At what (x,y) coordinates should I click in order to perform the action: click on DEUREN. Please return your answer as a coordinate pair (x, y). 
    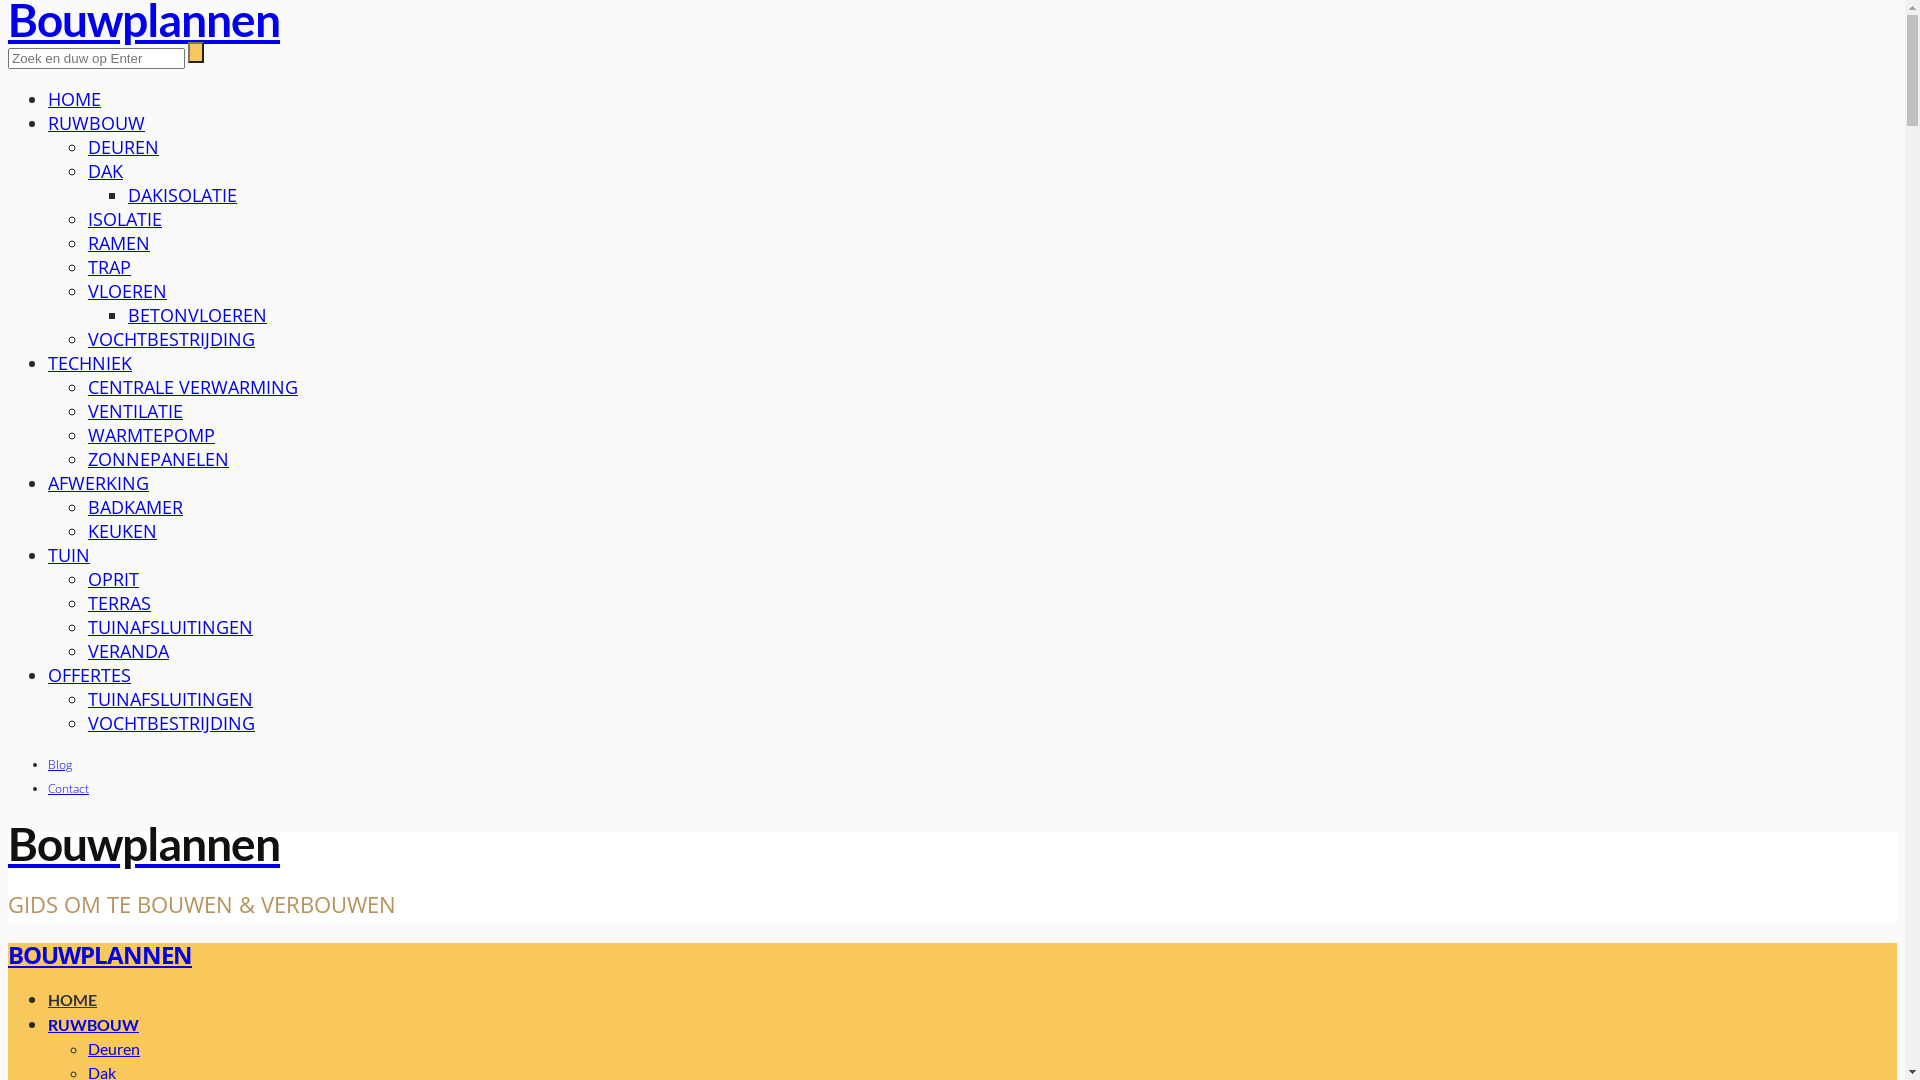
    Looking at the image, I should click on (124, 147).